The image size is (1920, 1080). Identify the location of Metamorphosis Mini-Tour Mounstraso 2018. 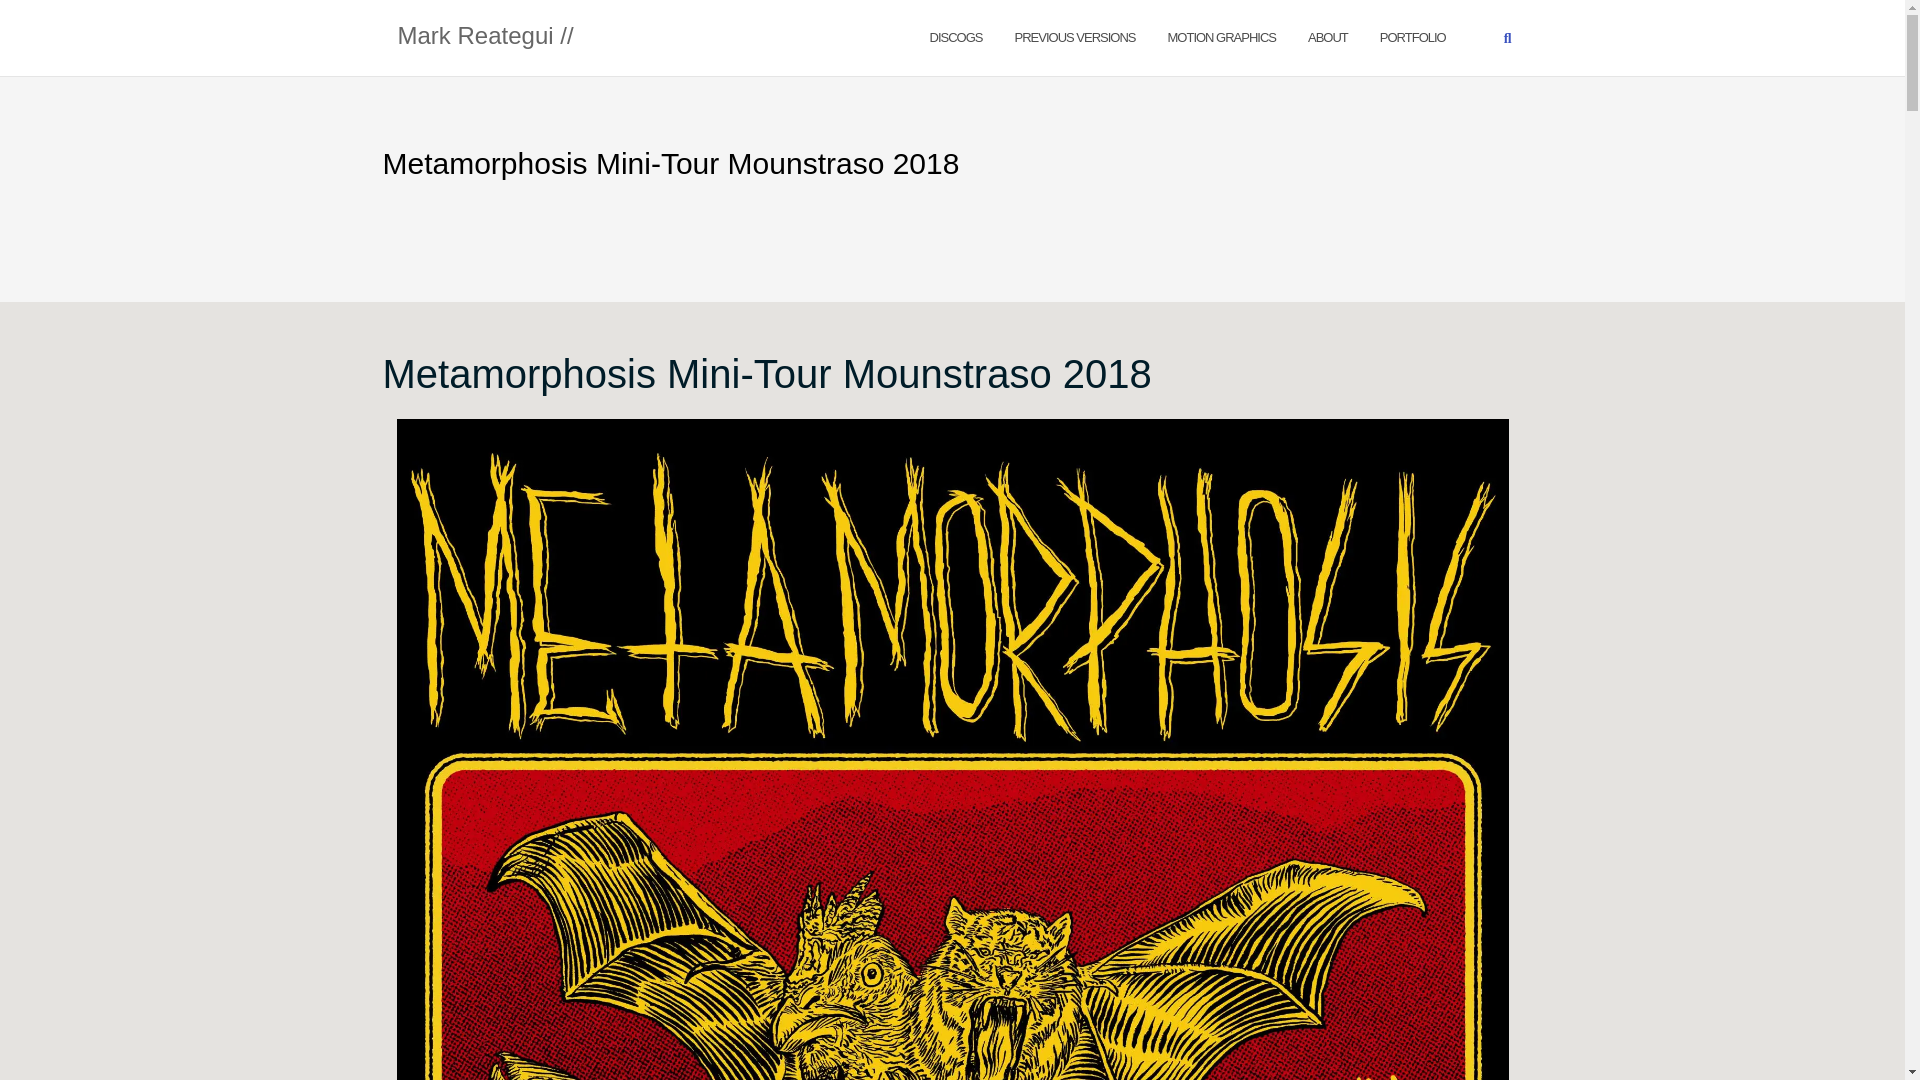
(766, 374).